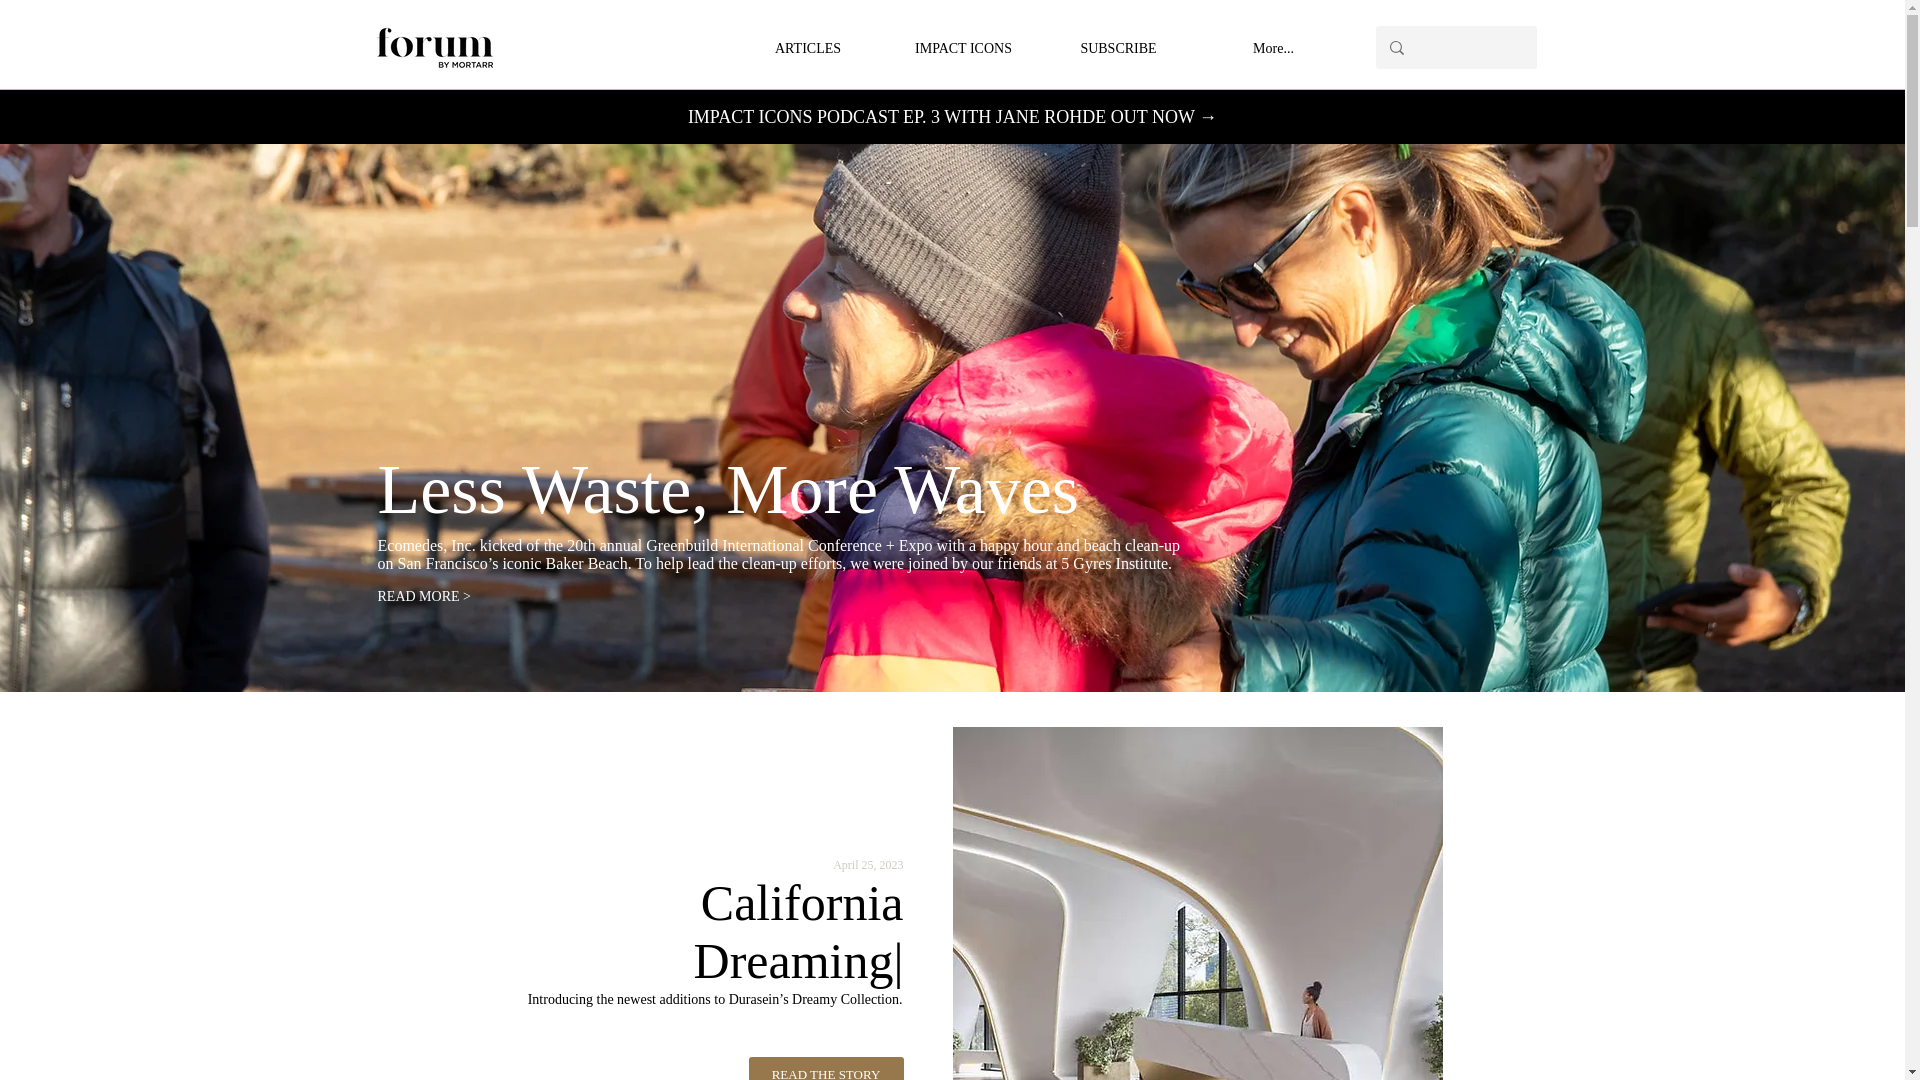  What do you see at coordinates (825, 1068) in the screenshot?
I see `READ THE STORY` at bounding box center [825, 1068].